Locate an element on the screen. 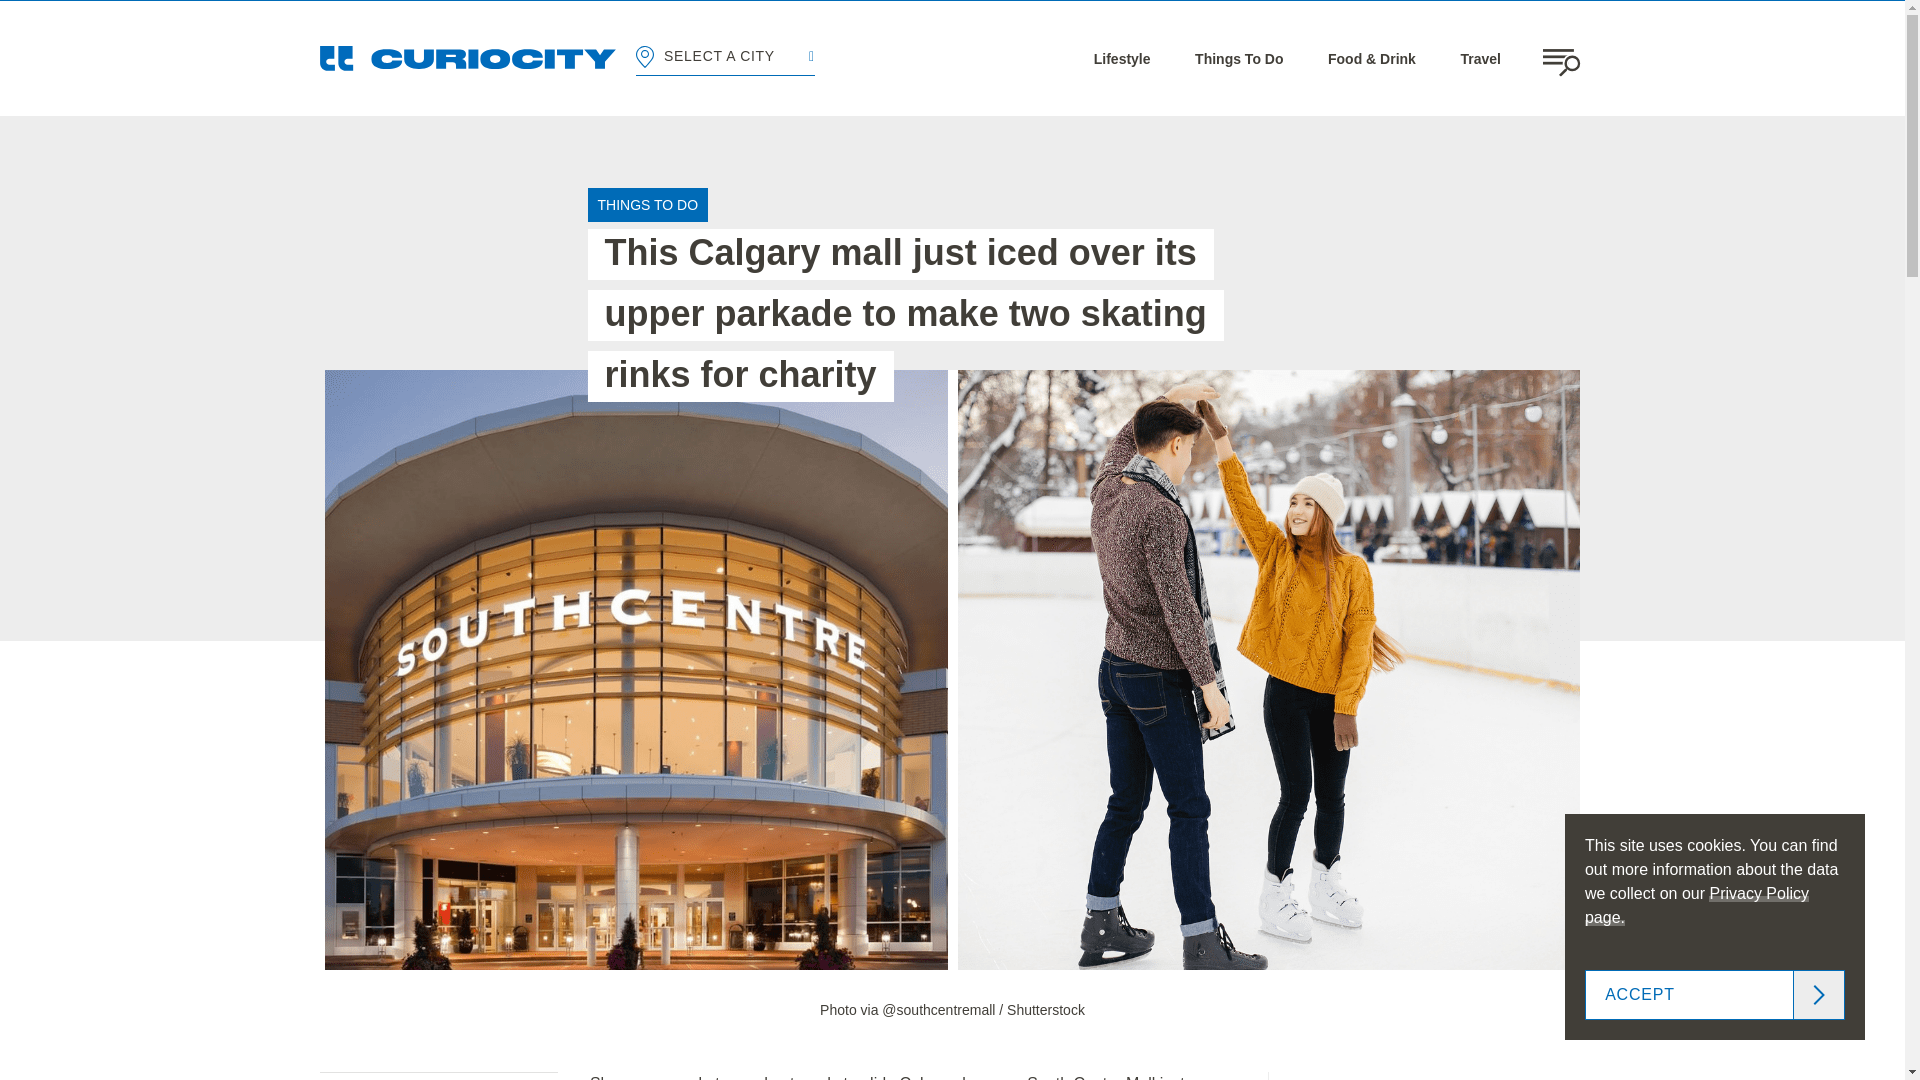 The image size is (1920, 1080). Privacy Policy page. is located at coordinates (1696, 904).